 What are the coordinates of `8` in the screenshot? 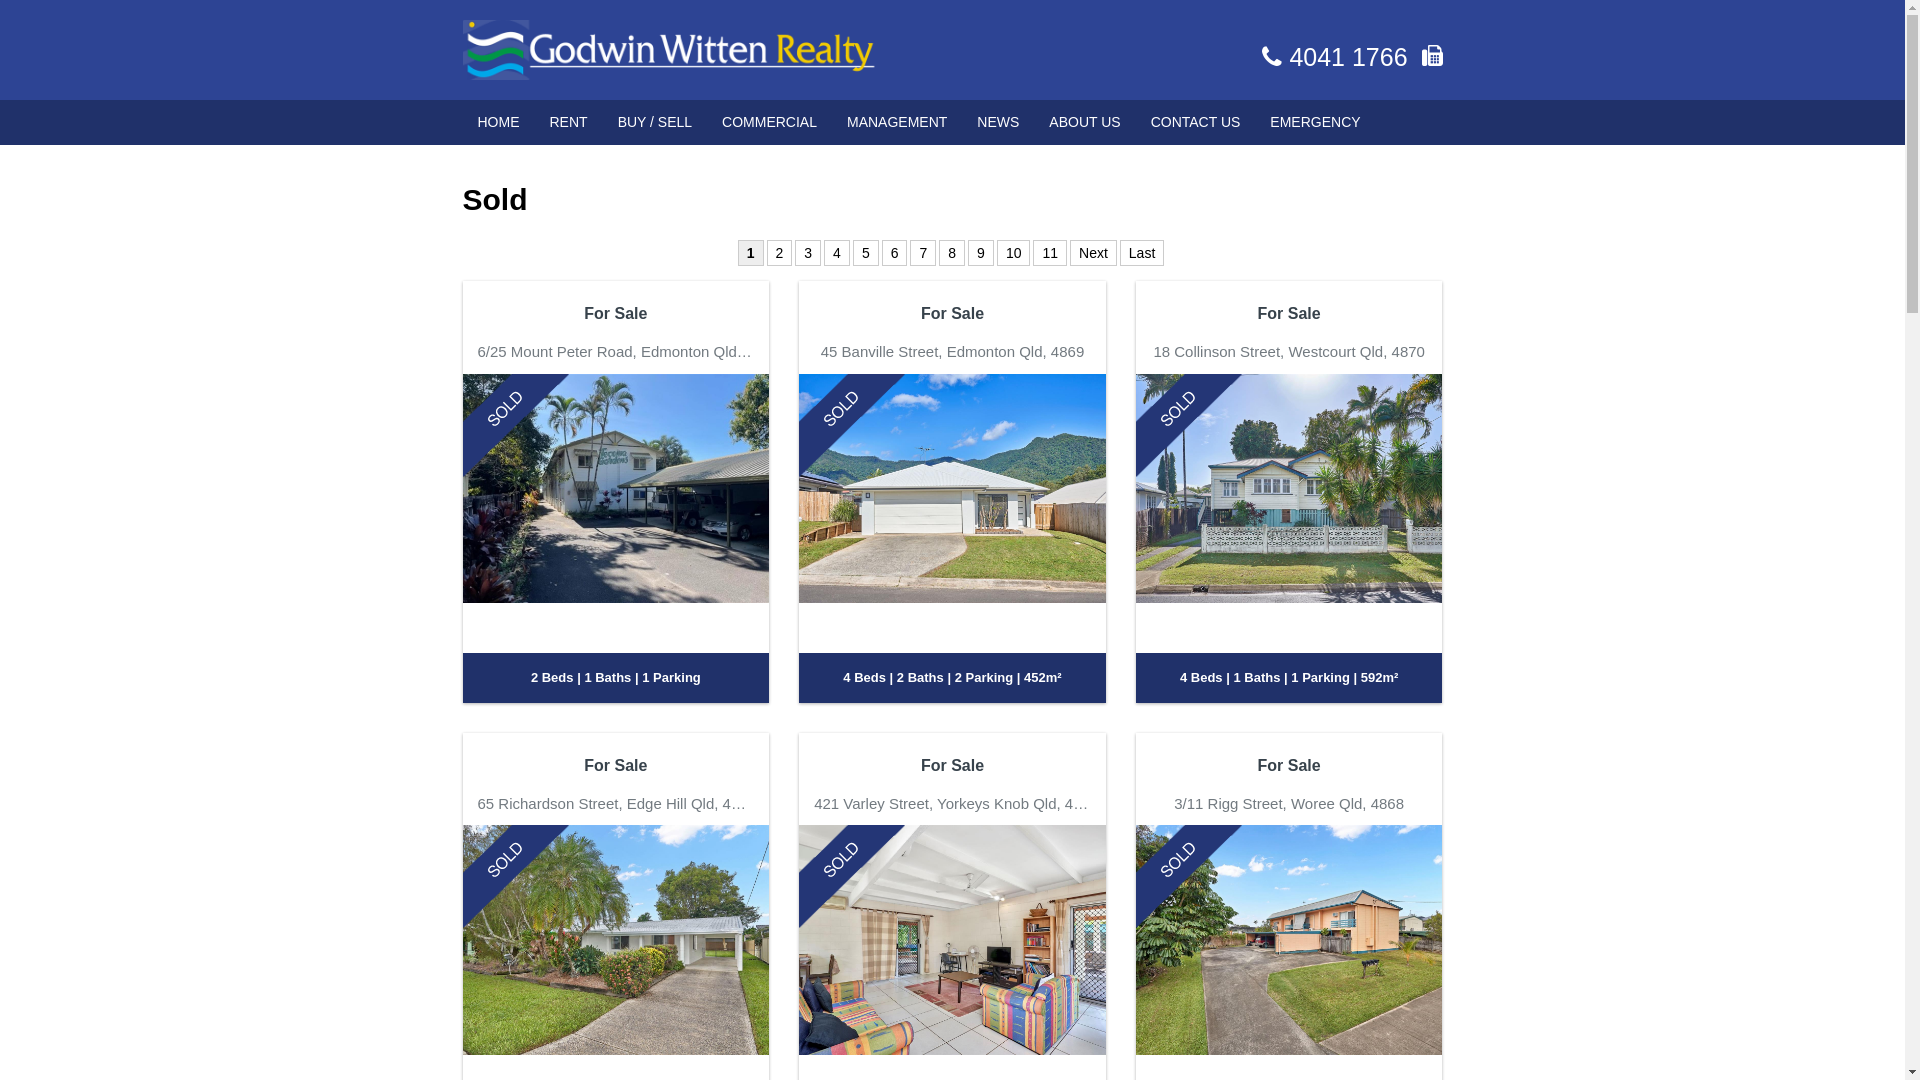 It's located at (952, 253).